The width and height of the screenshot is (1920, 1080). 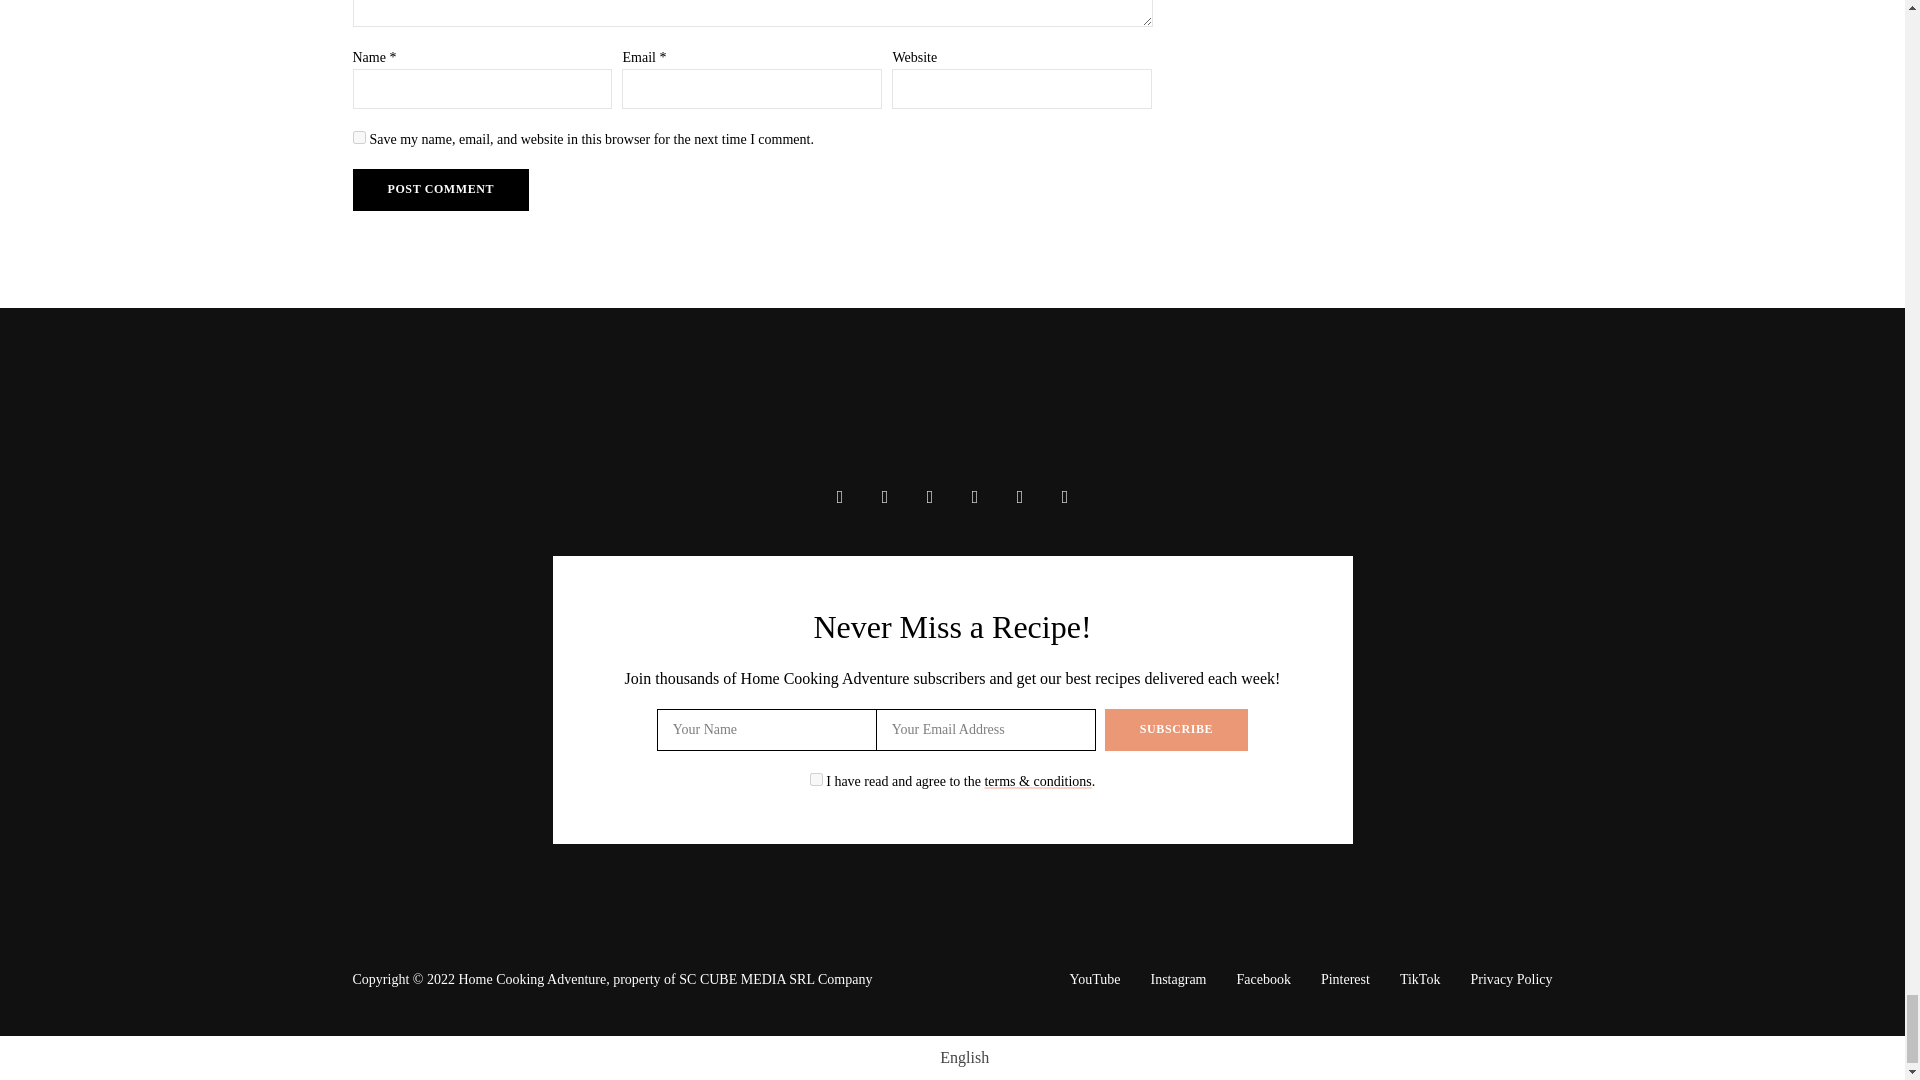 What do you see at coordinates (1176, 729) in the screenshot?
I see `Subscribe` at bounding box center [1176, 729].